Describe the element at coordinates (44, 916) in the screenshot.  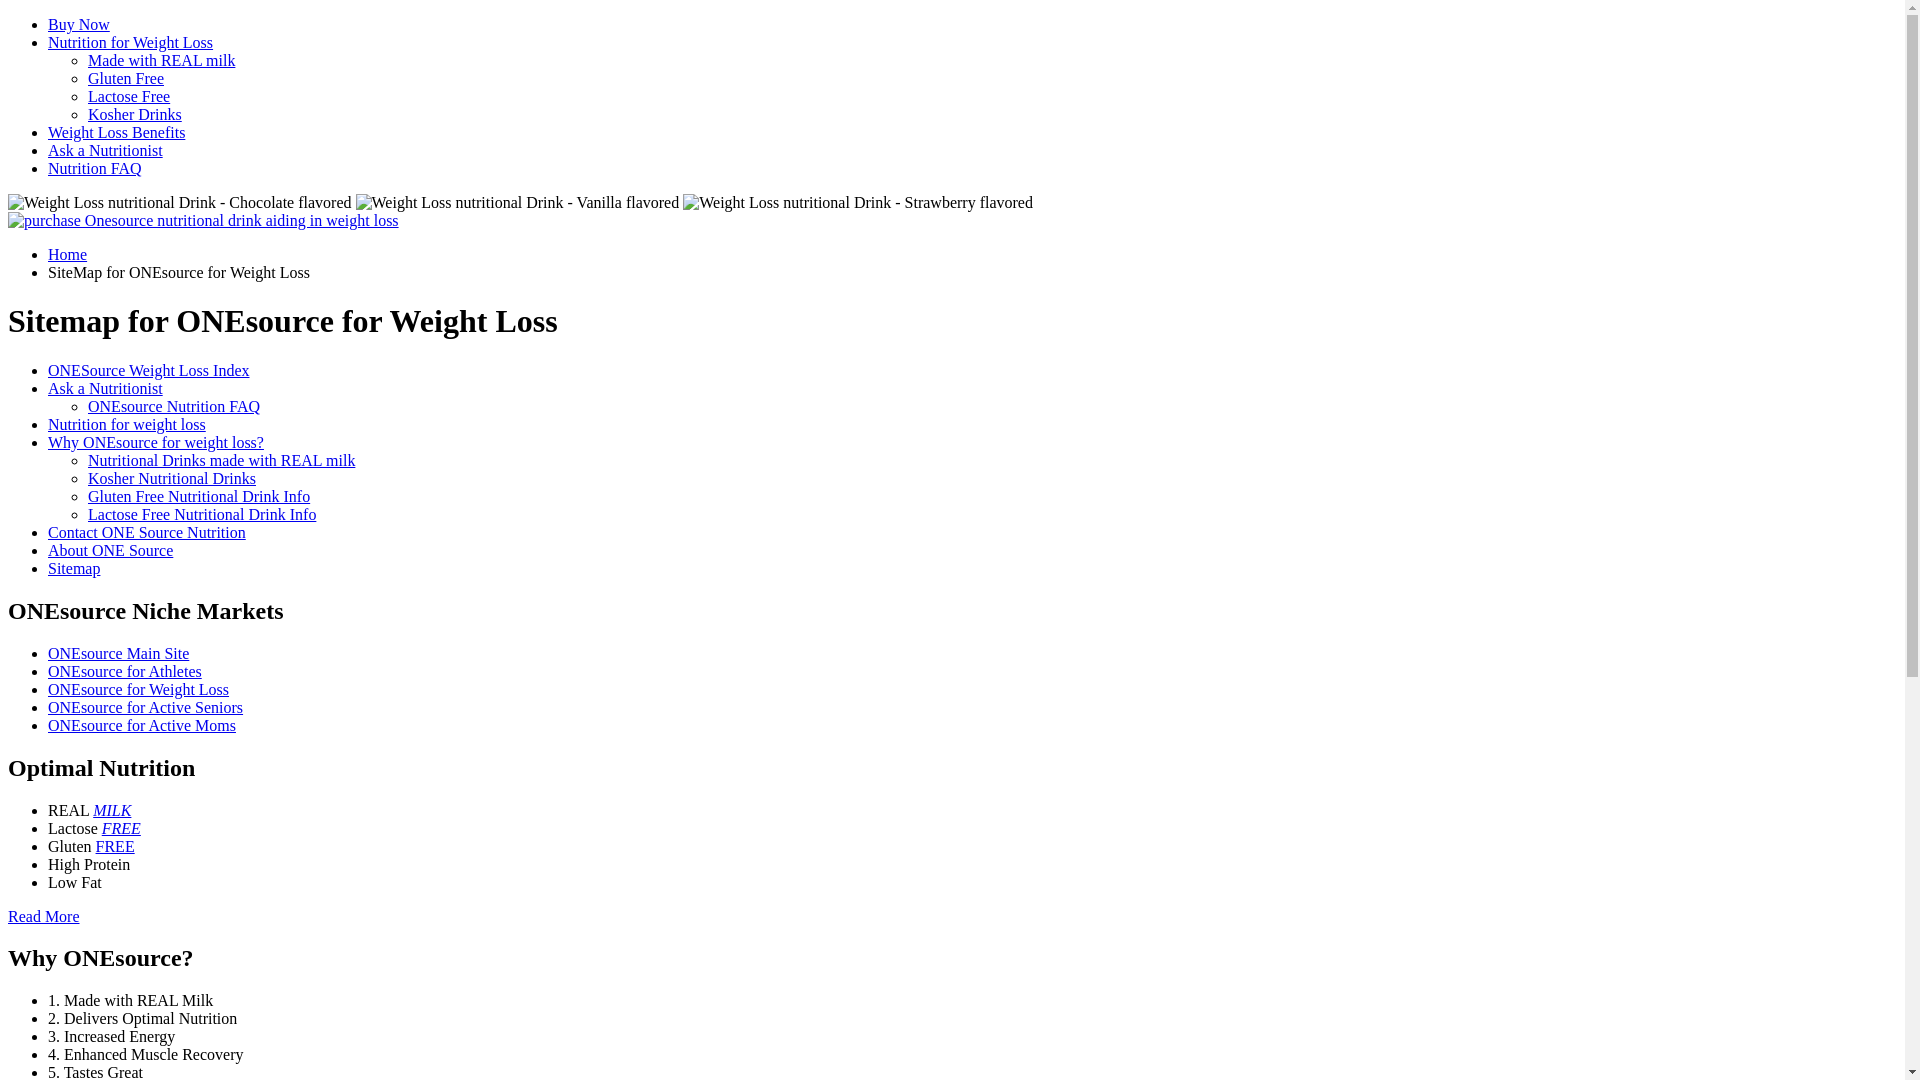
I see `Read More` at that location.